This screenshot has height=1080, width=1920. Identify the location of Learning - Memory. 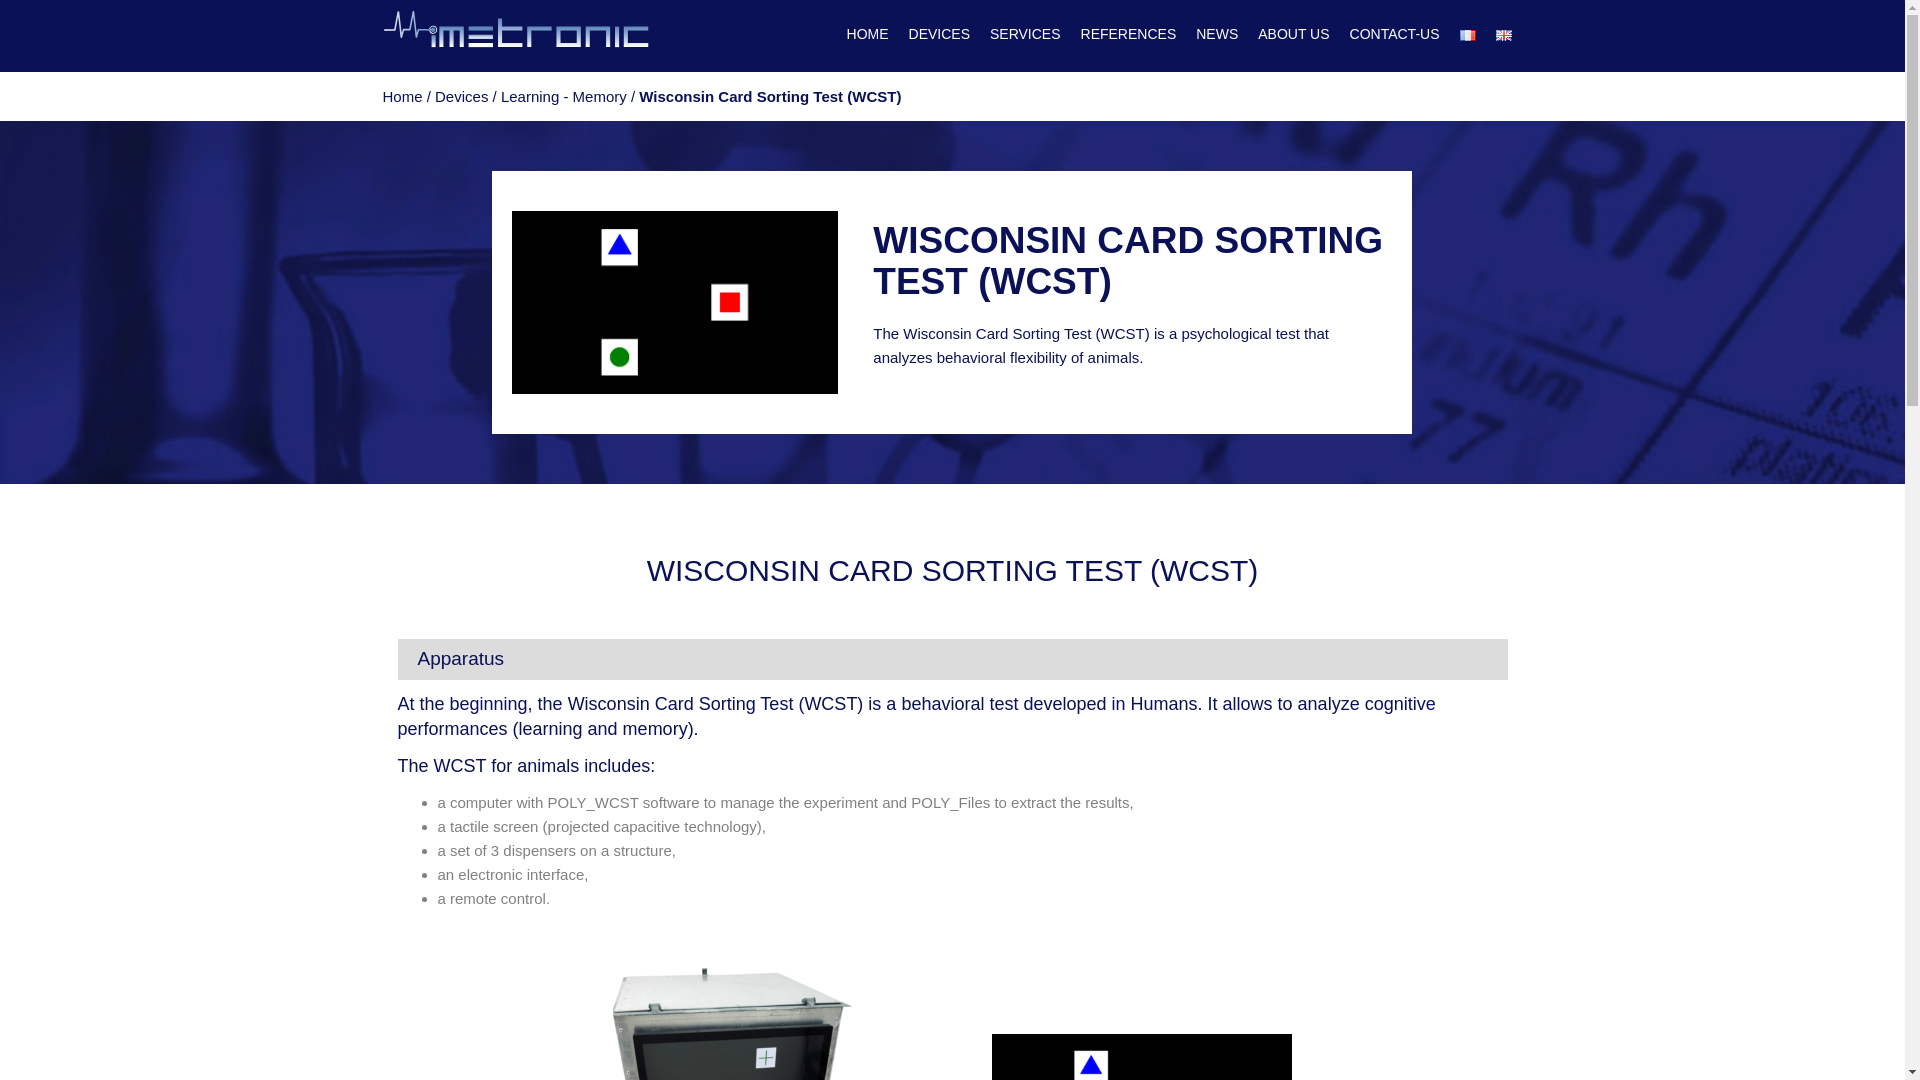
(564, 96).